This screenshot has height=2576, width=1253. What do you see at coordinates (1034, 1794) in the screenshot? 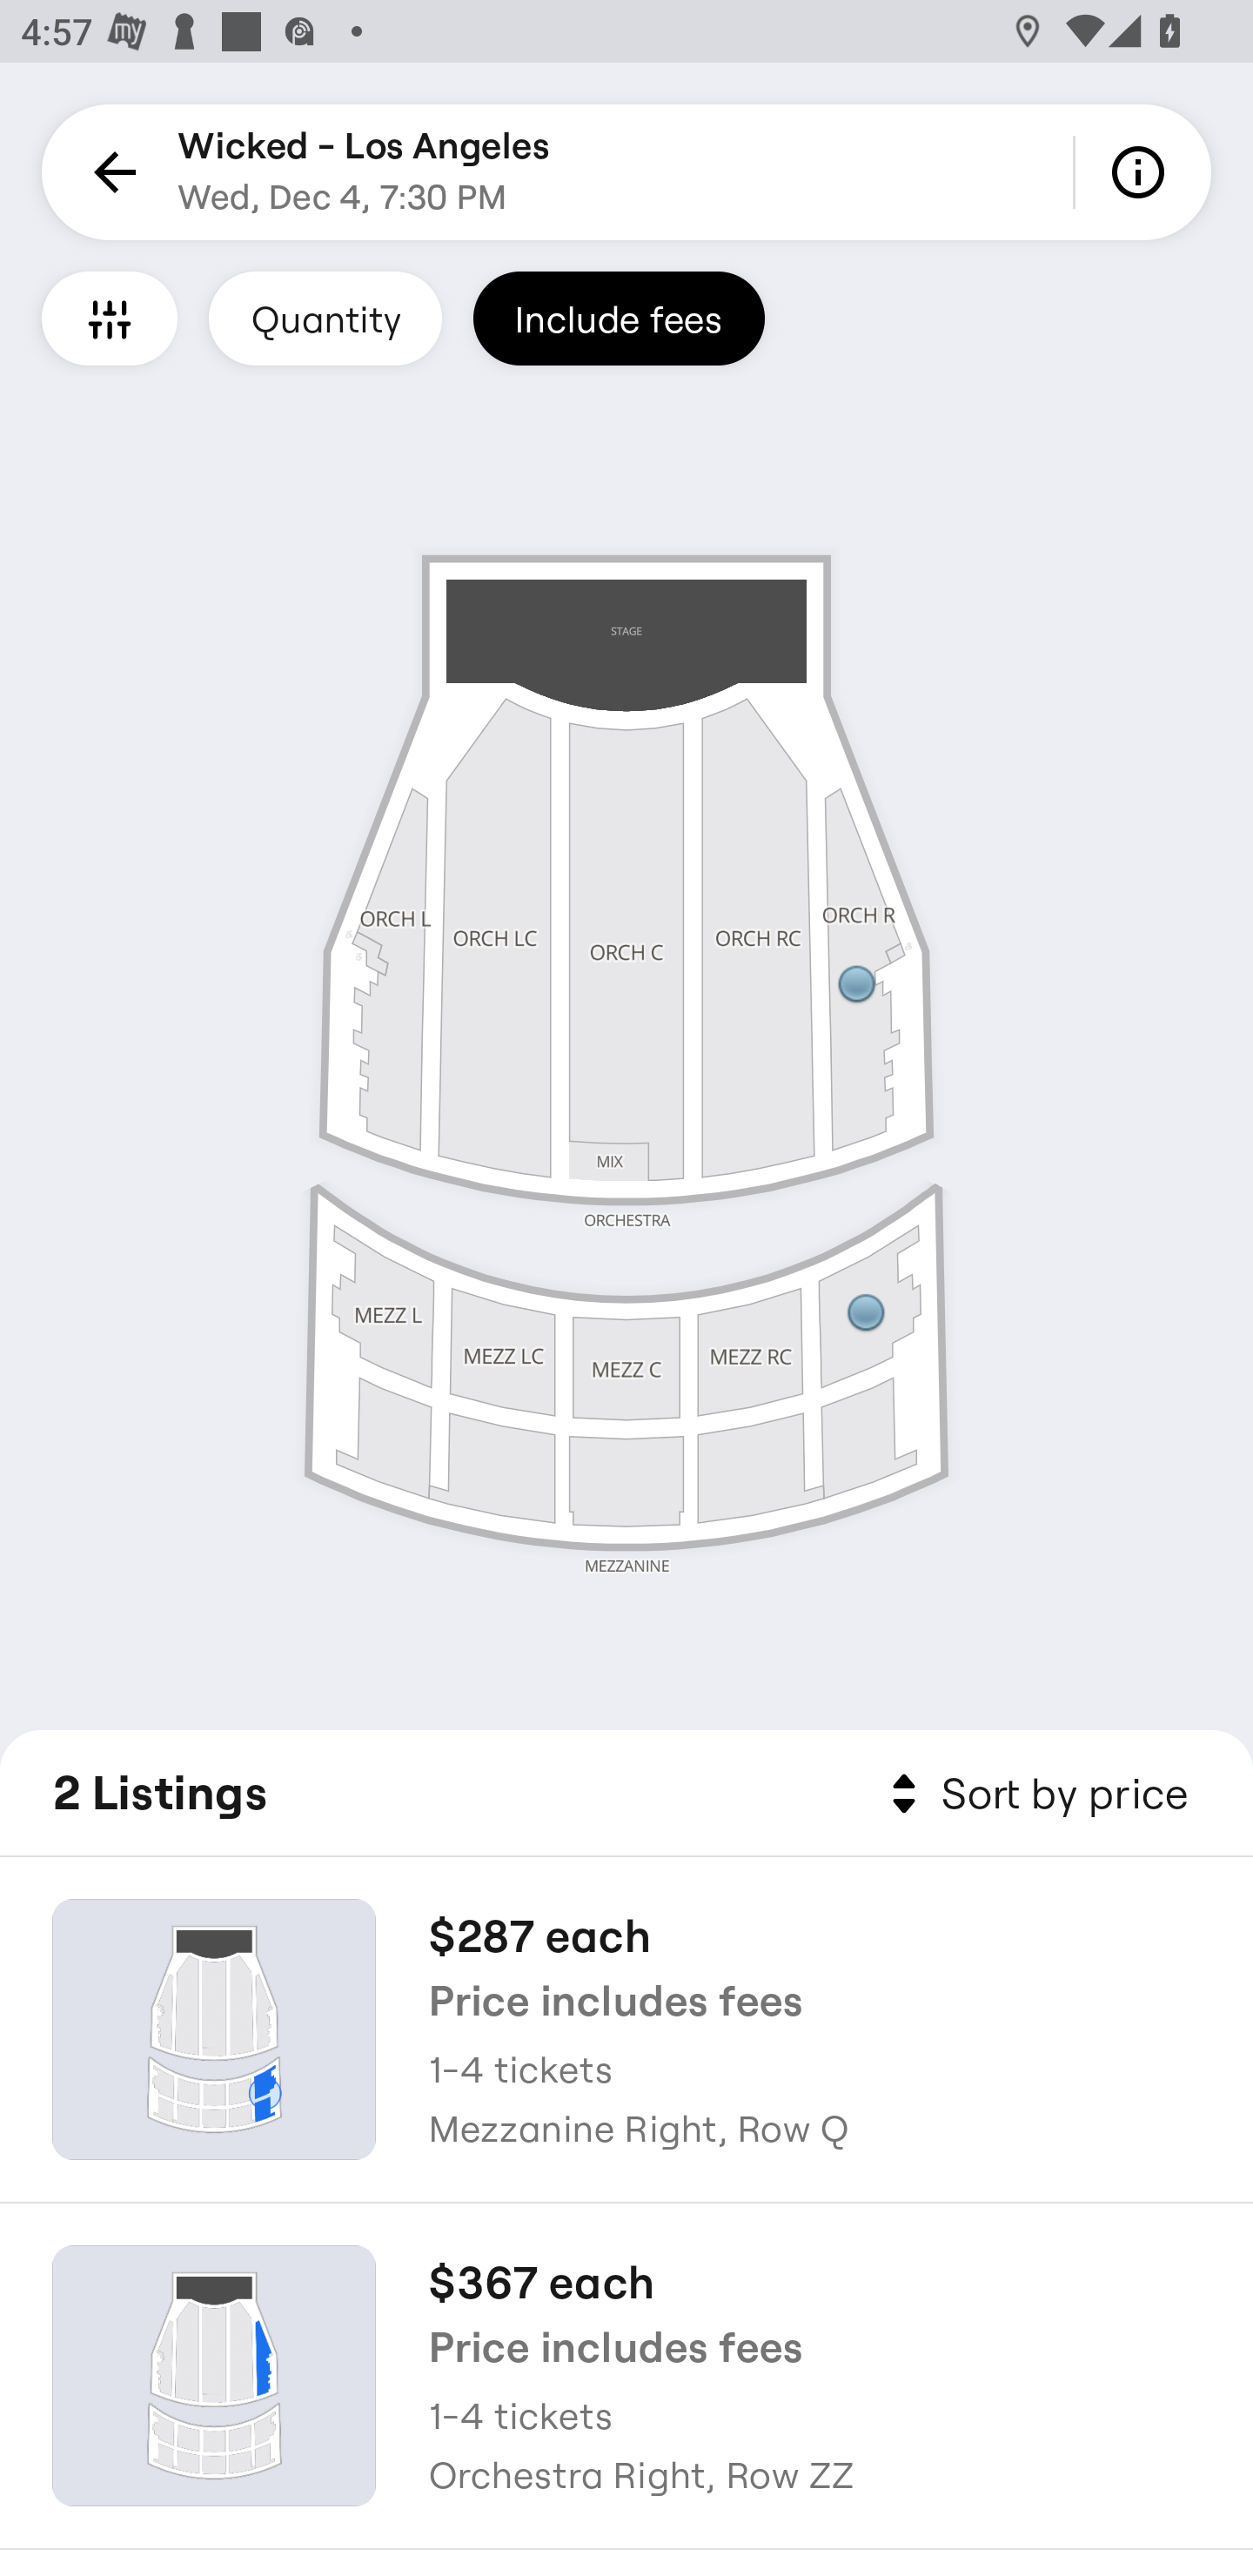
I see `Sort by price` at bounding box center [1034, 1794].